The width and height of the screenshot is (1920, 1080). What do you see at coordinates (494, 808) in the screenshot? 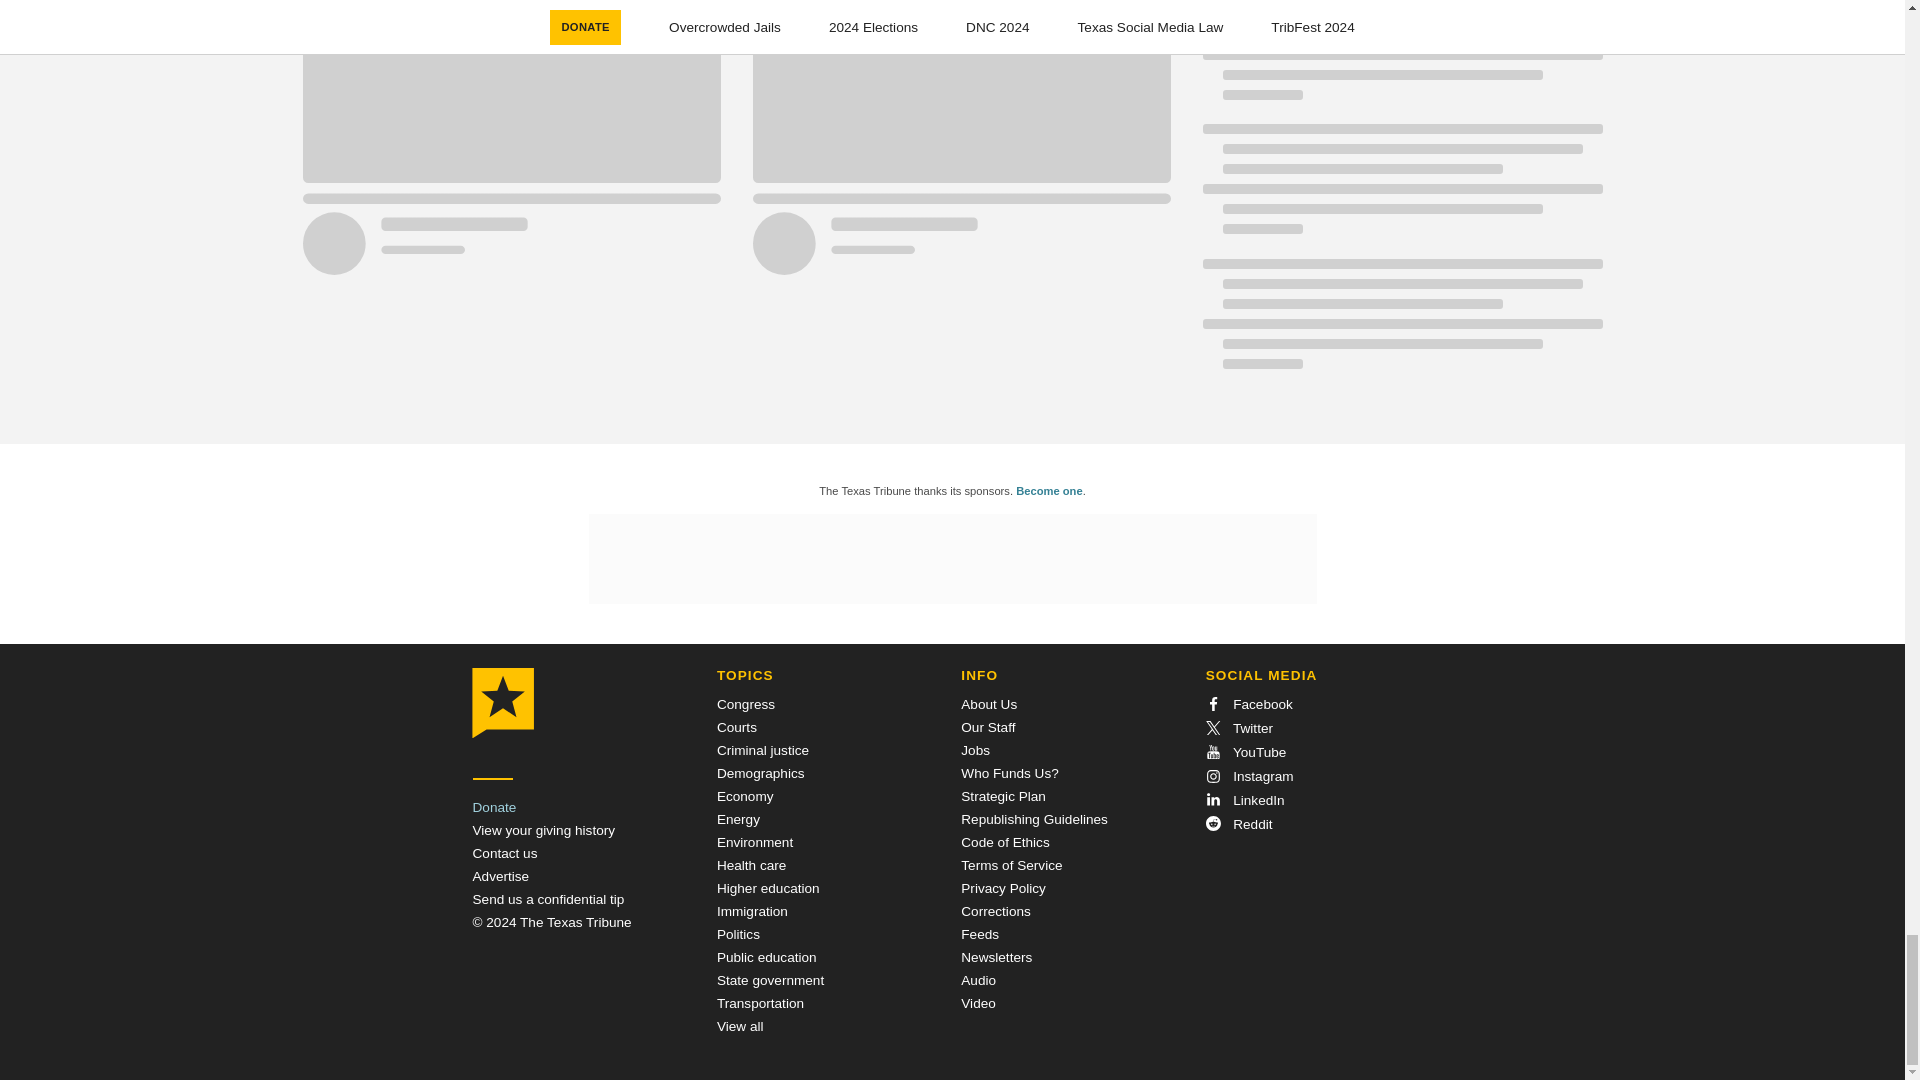
I see `Donate` at bounding box center [494, 808].